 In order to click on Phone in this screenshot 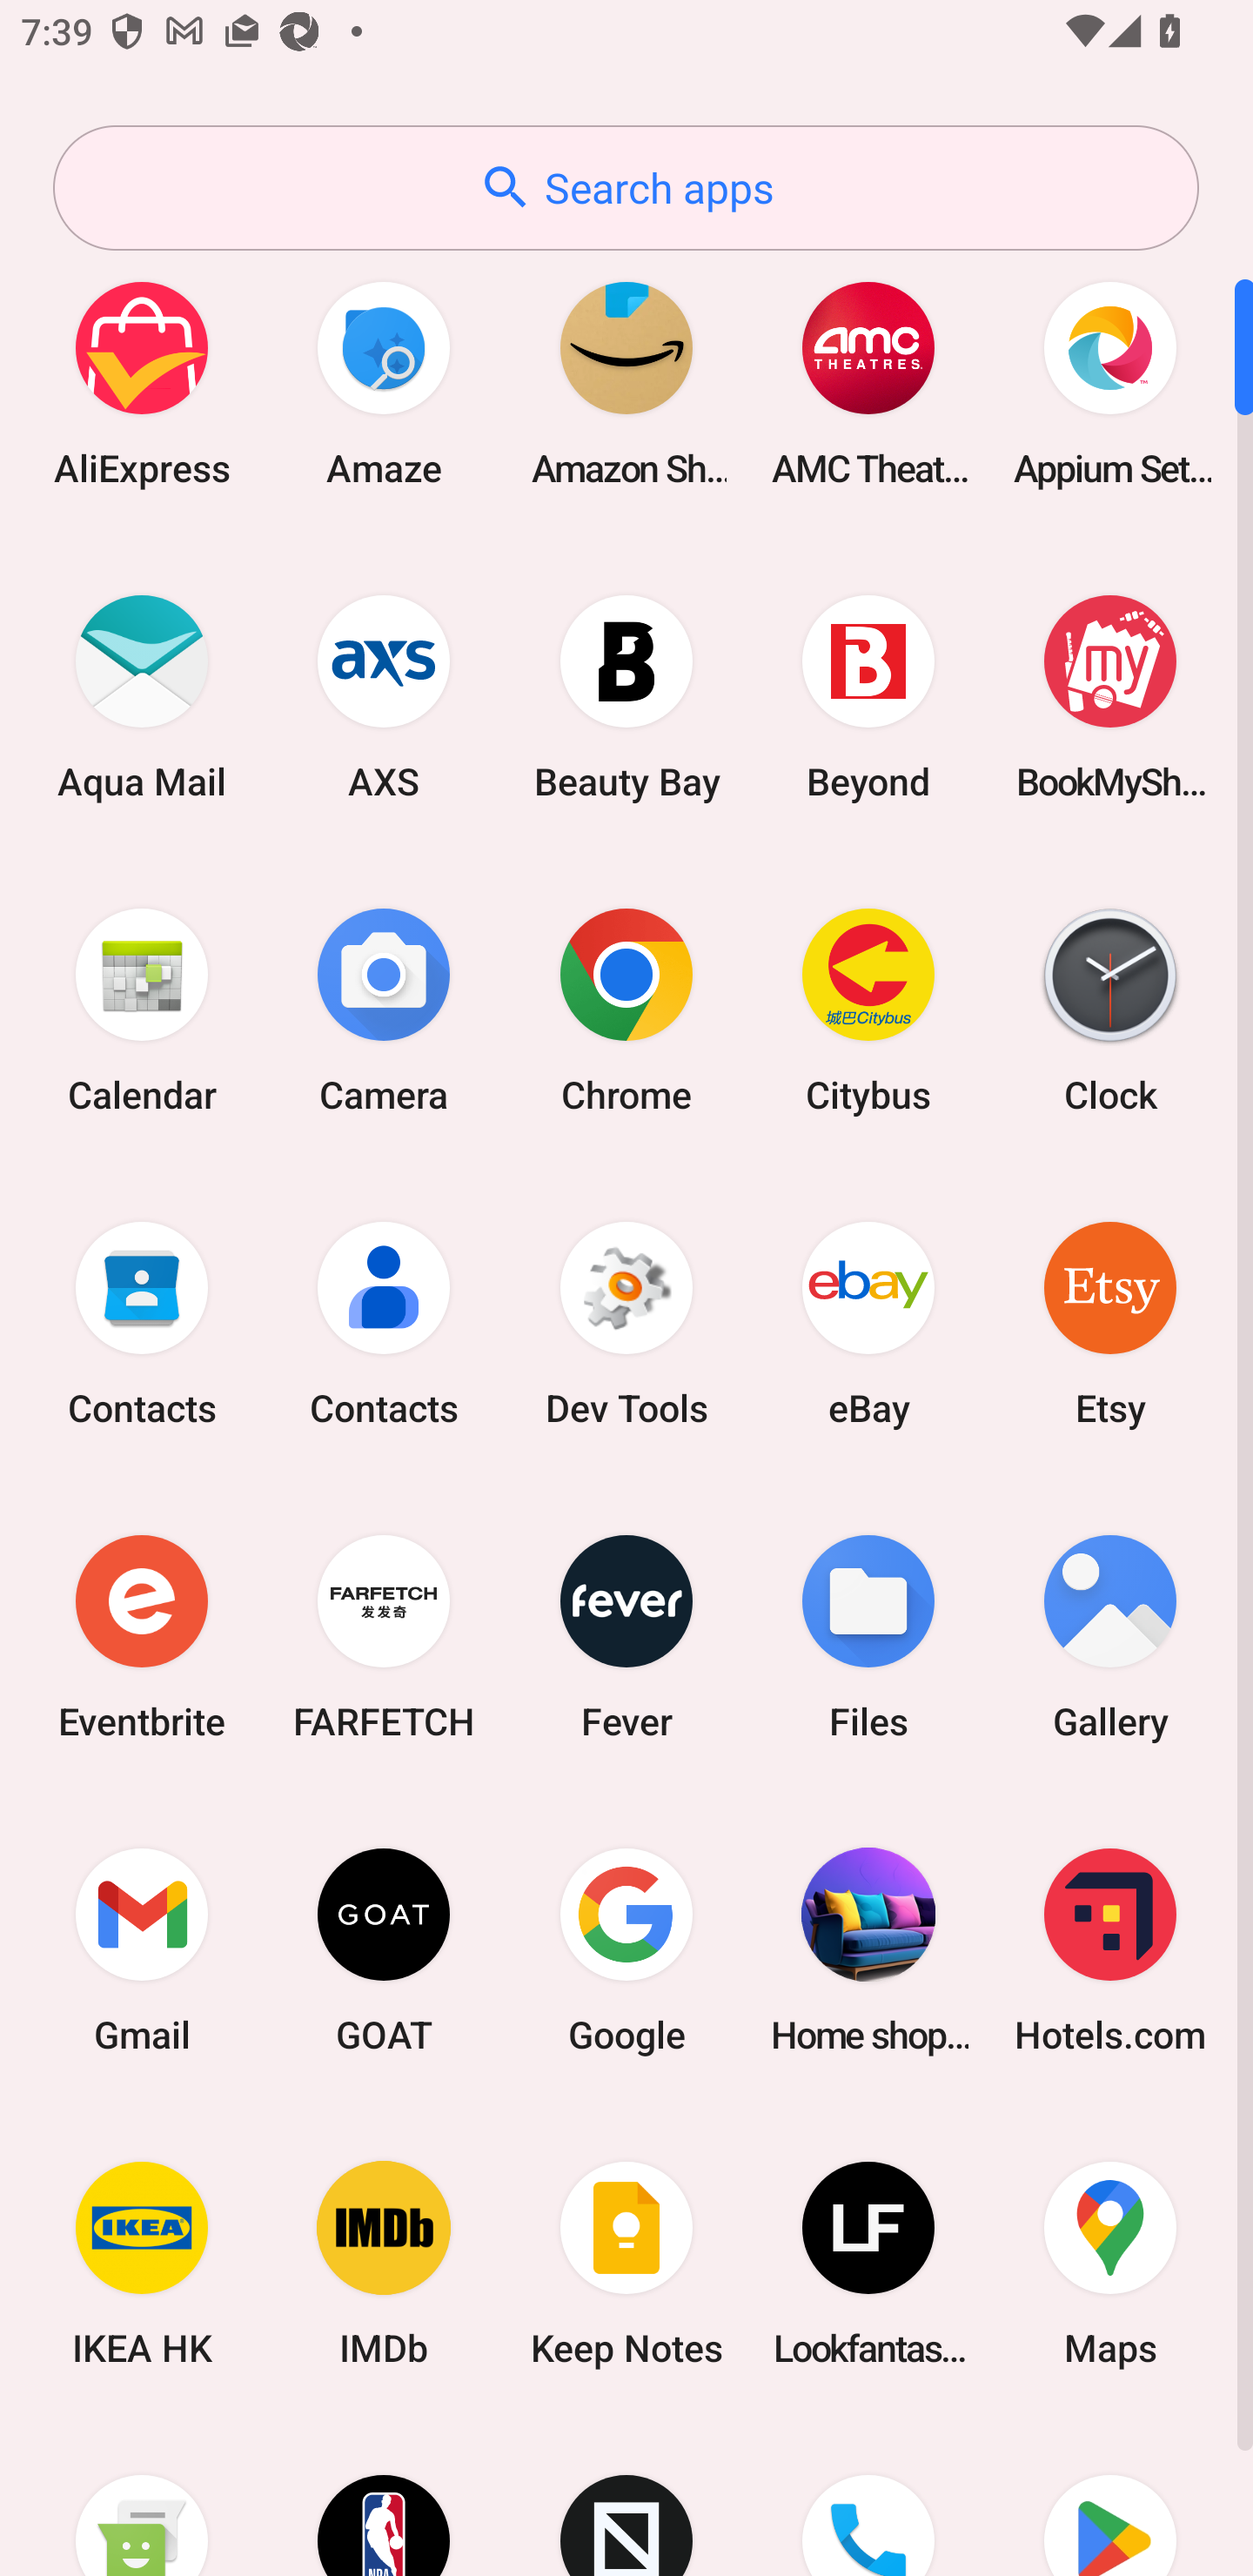, I will do `click(868, 2499)`.